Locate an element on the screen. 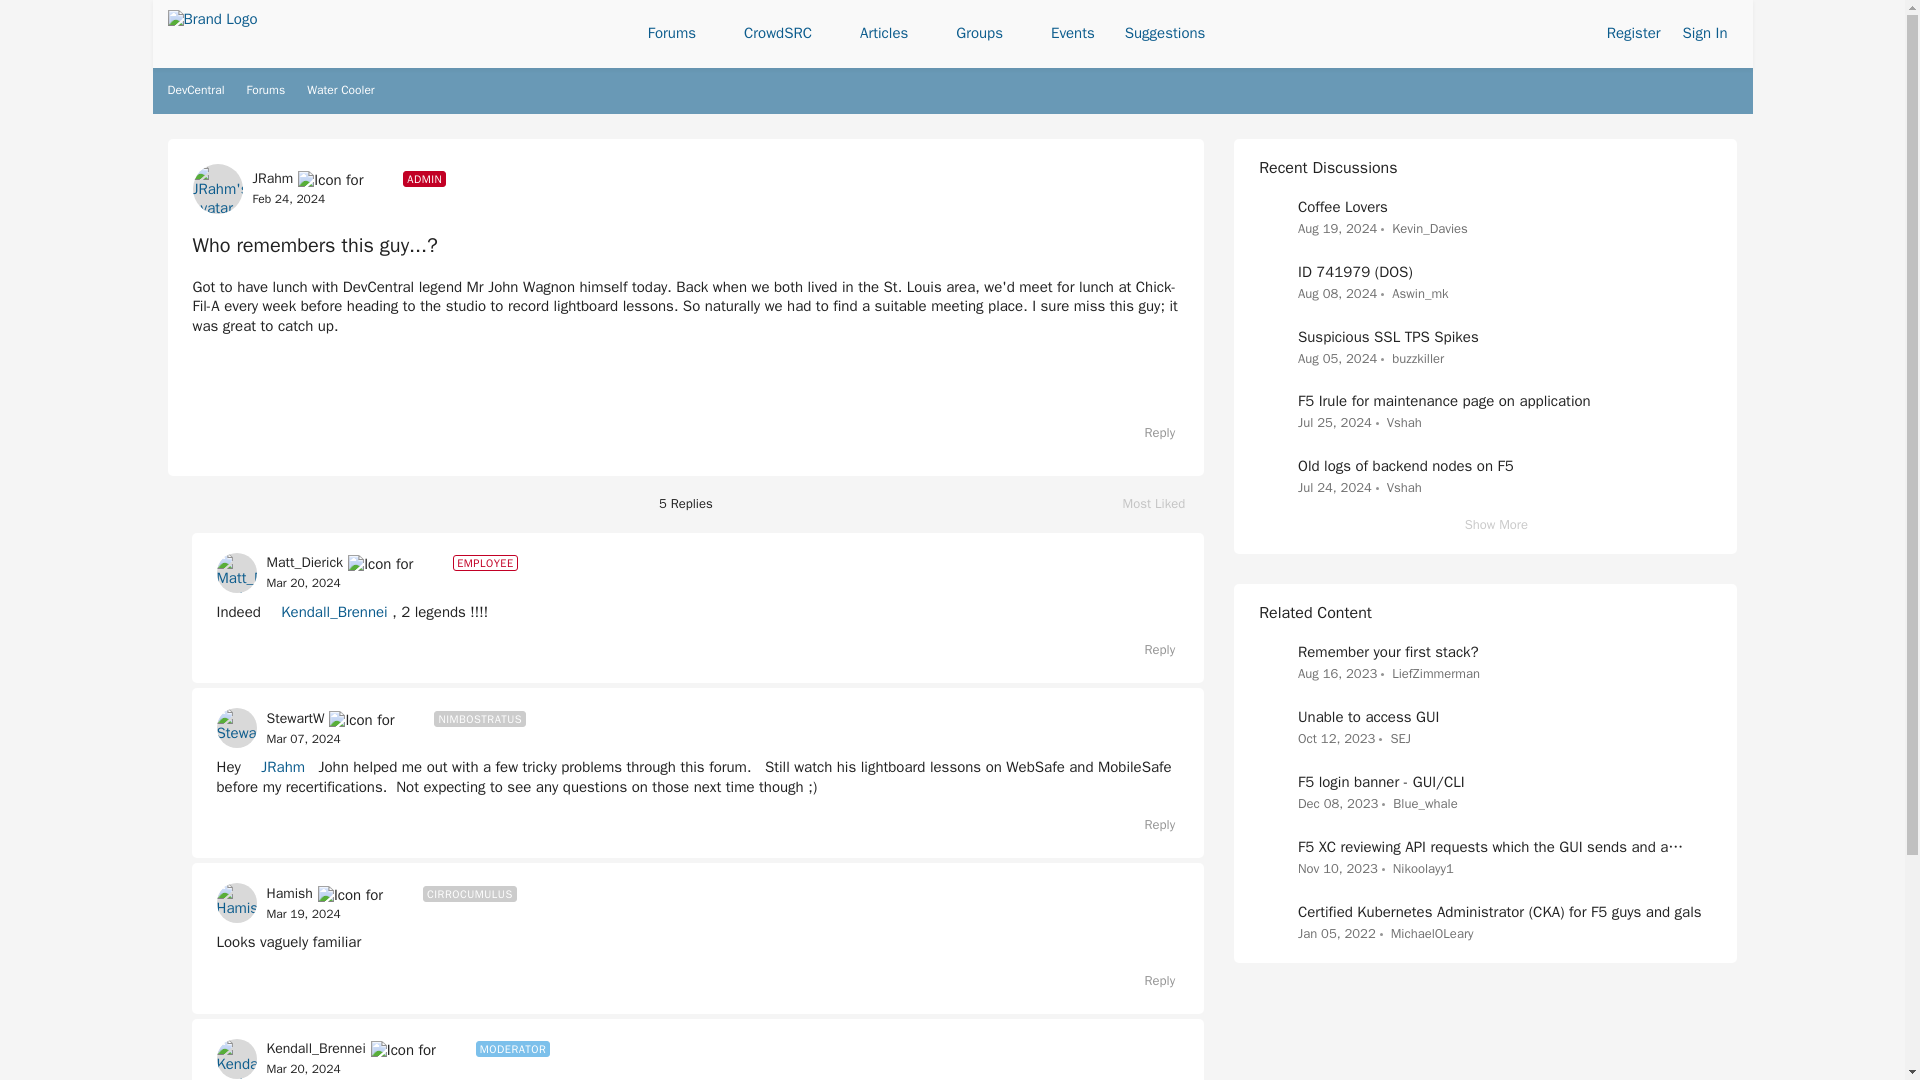  JRahm is located at coordinates (272, 178).